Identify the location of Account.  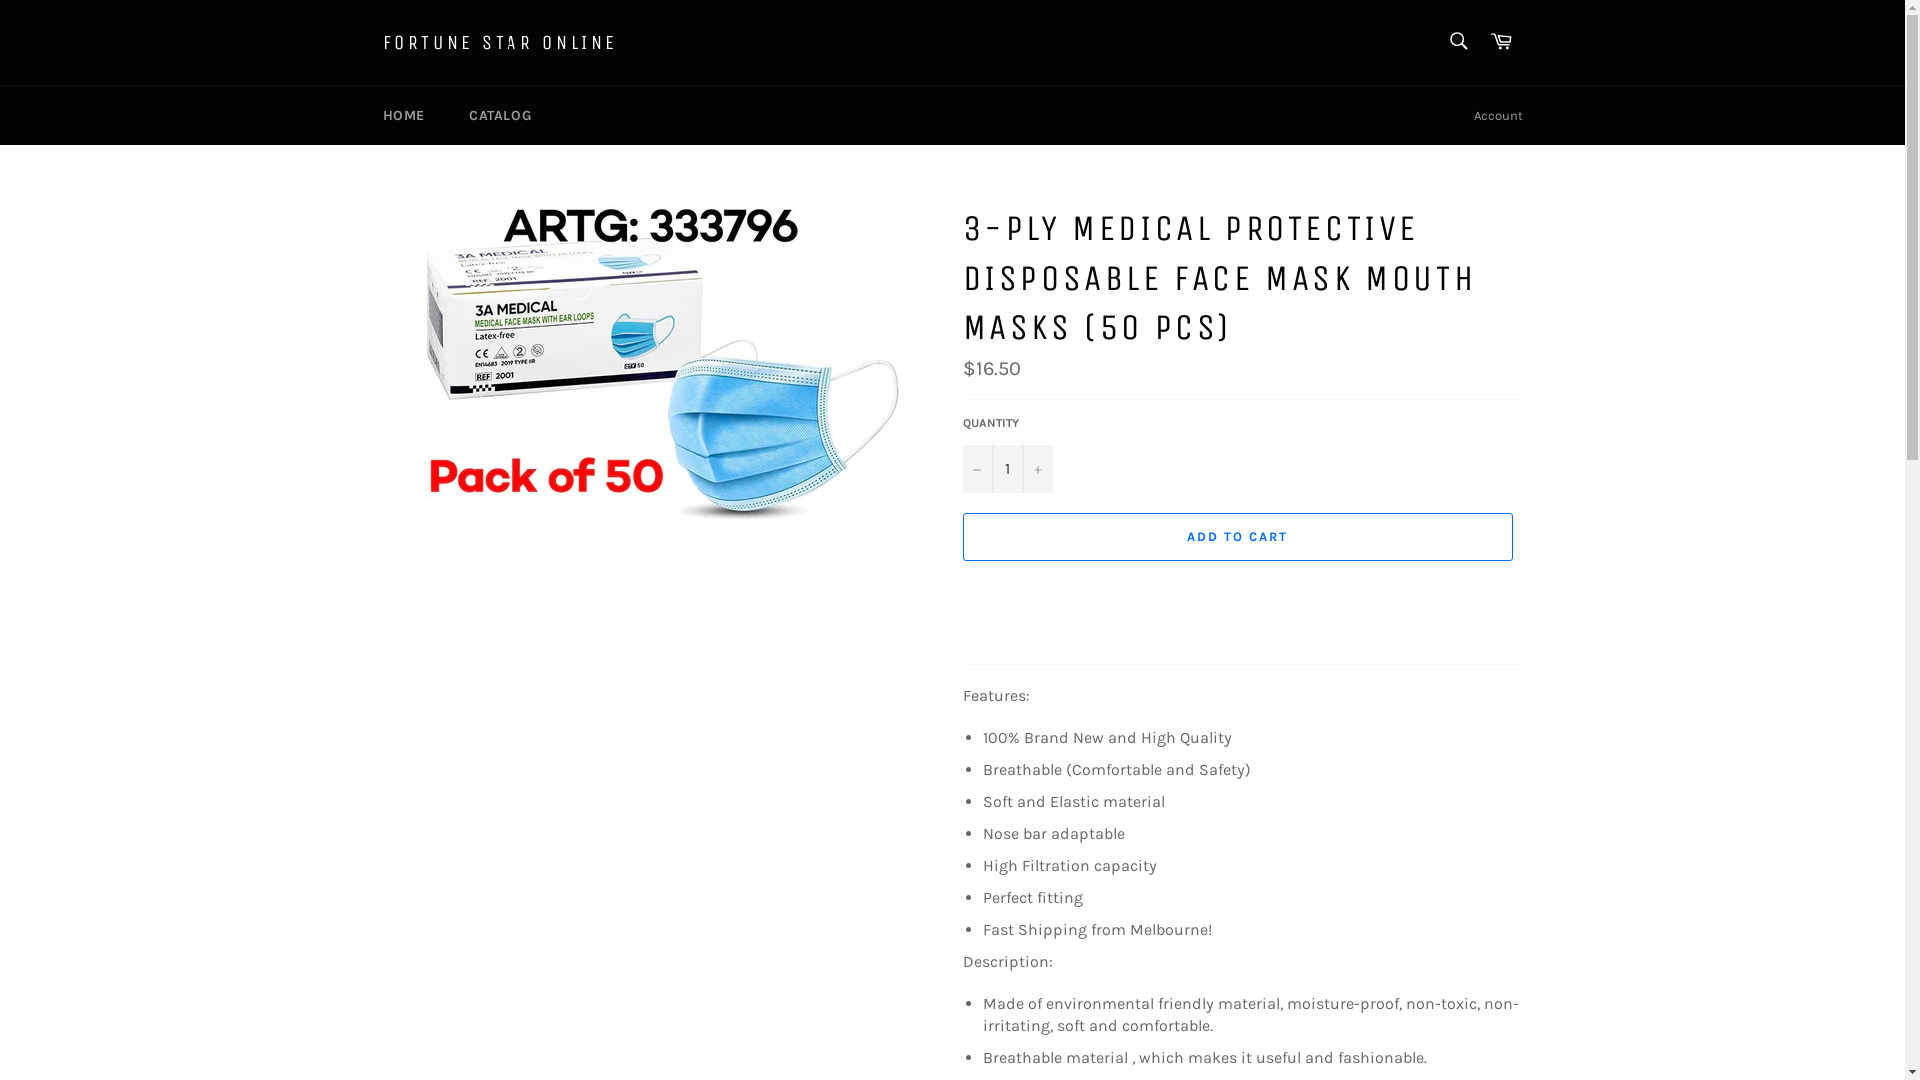
(1498, 116).